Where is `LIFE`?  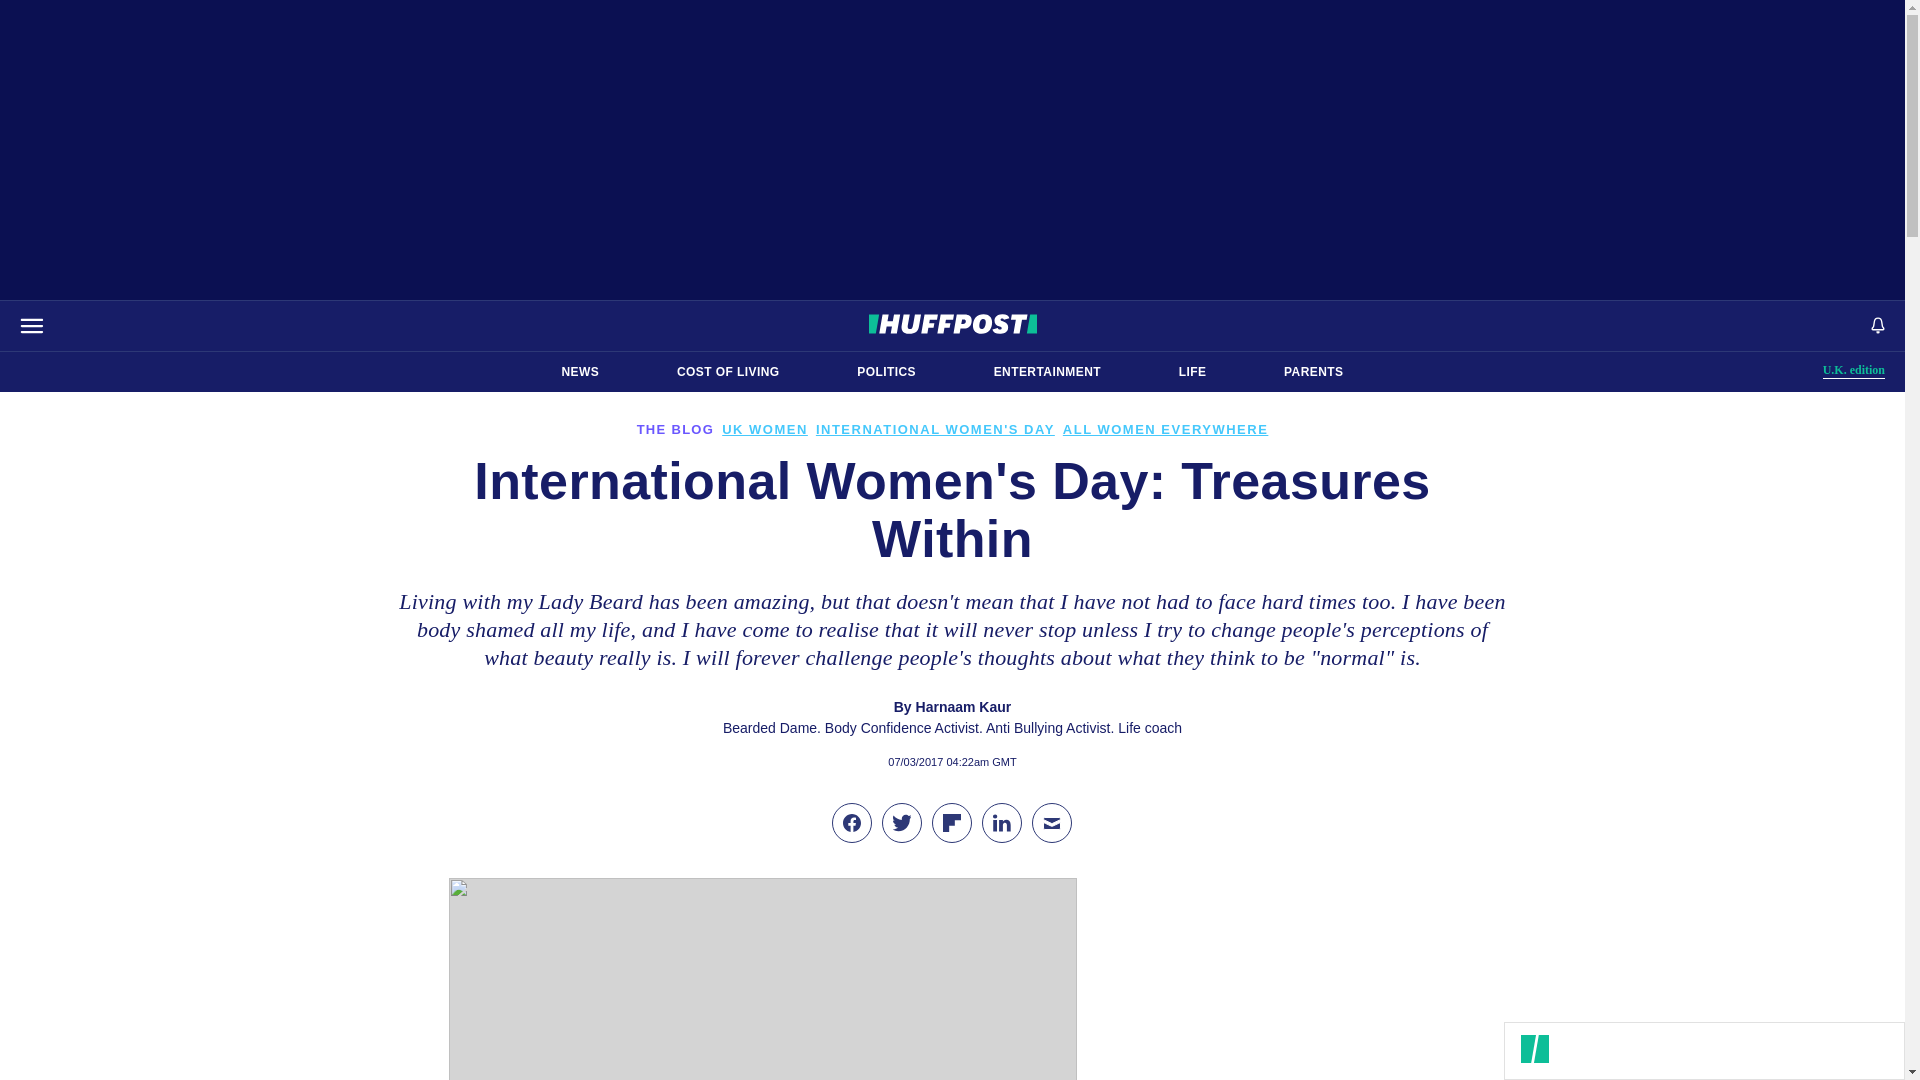 LIFE is located at coordinates (728, 372).